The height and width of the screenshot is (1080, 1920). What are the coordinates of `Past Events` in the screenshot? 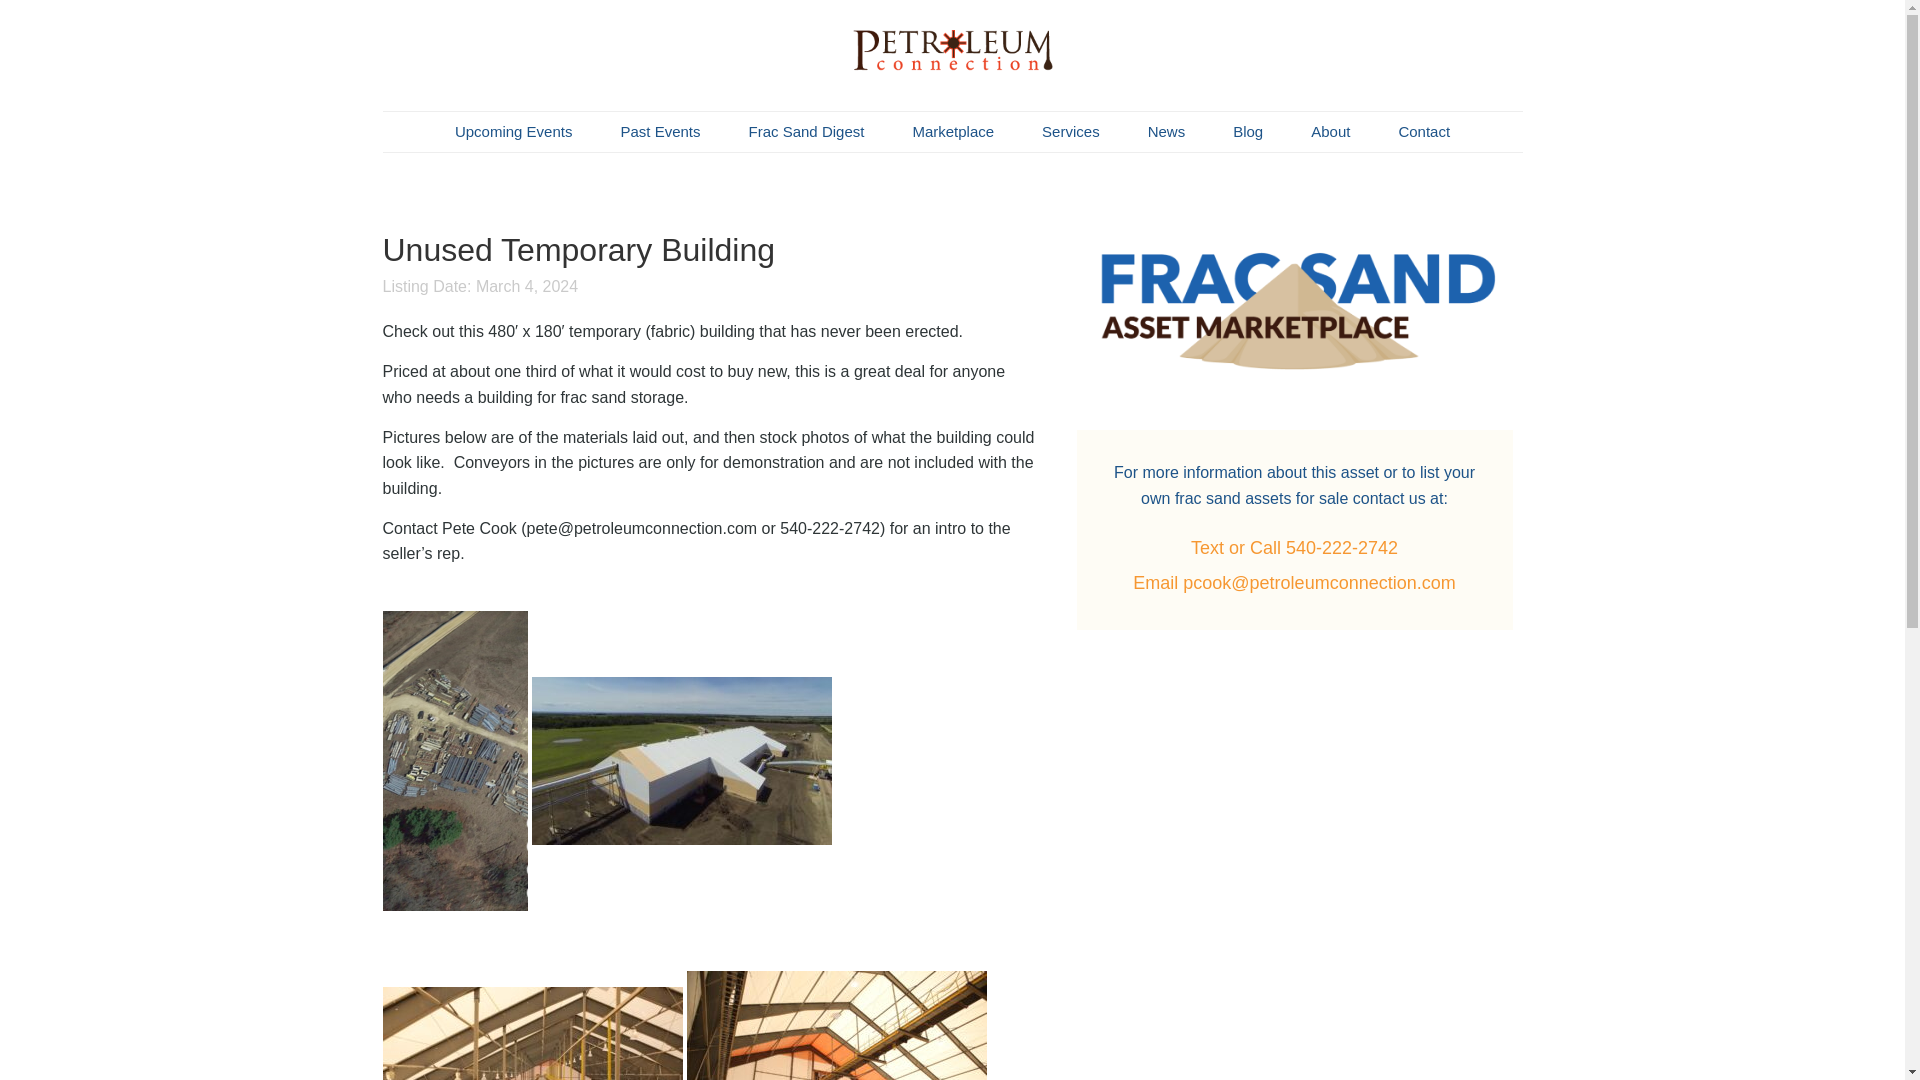 It's located at (659, 132).